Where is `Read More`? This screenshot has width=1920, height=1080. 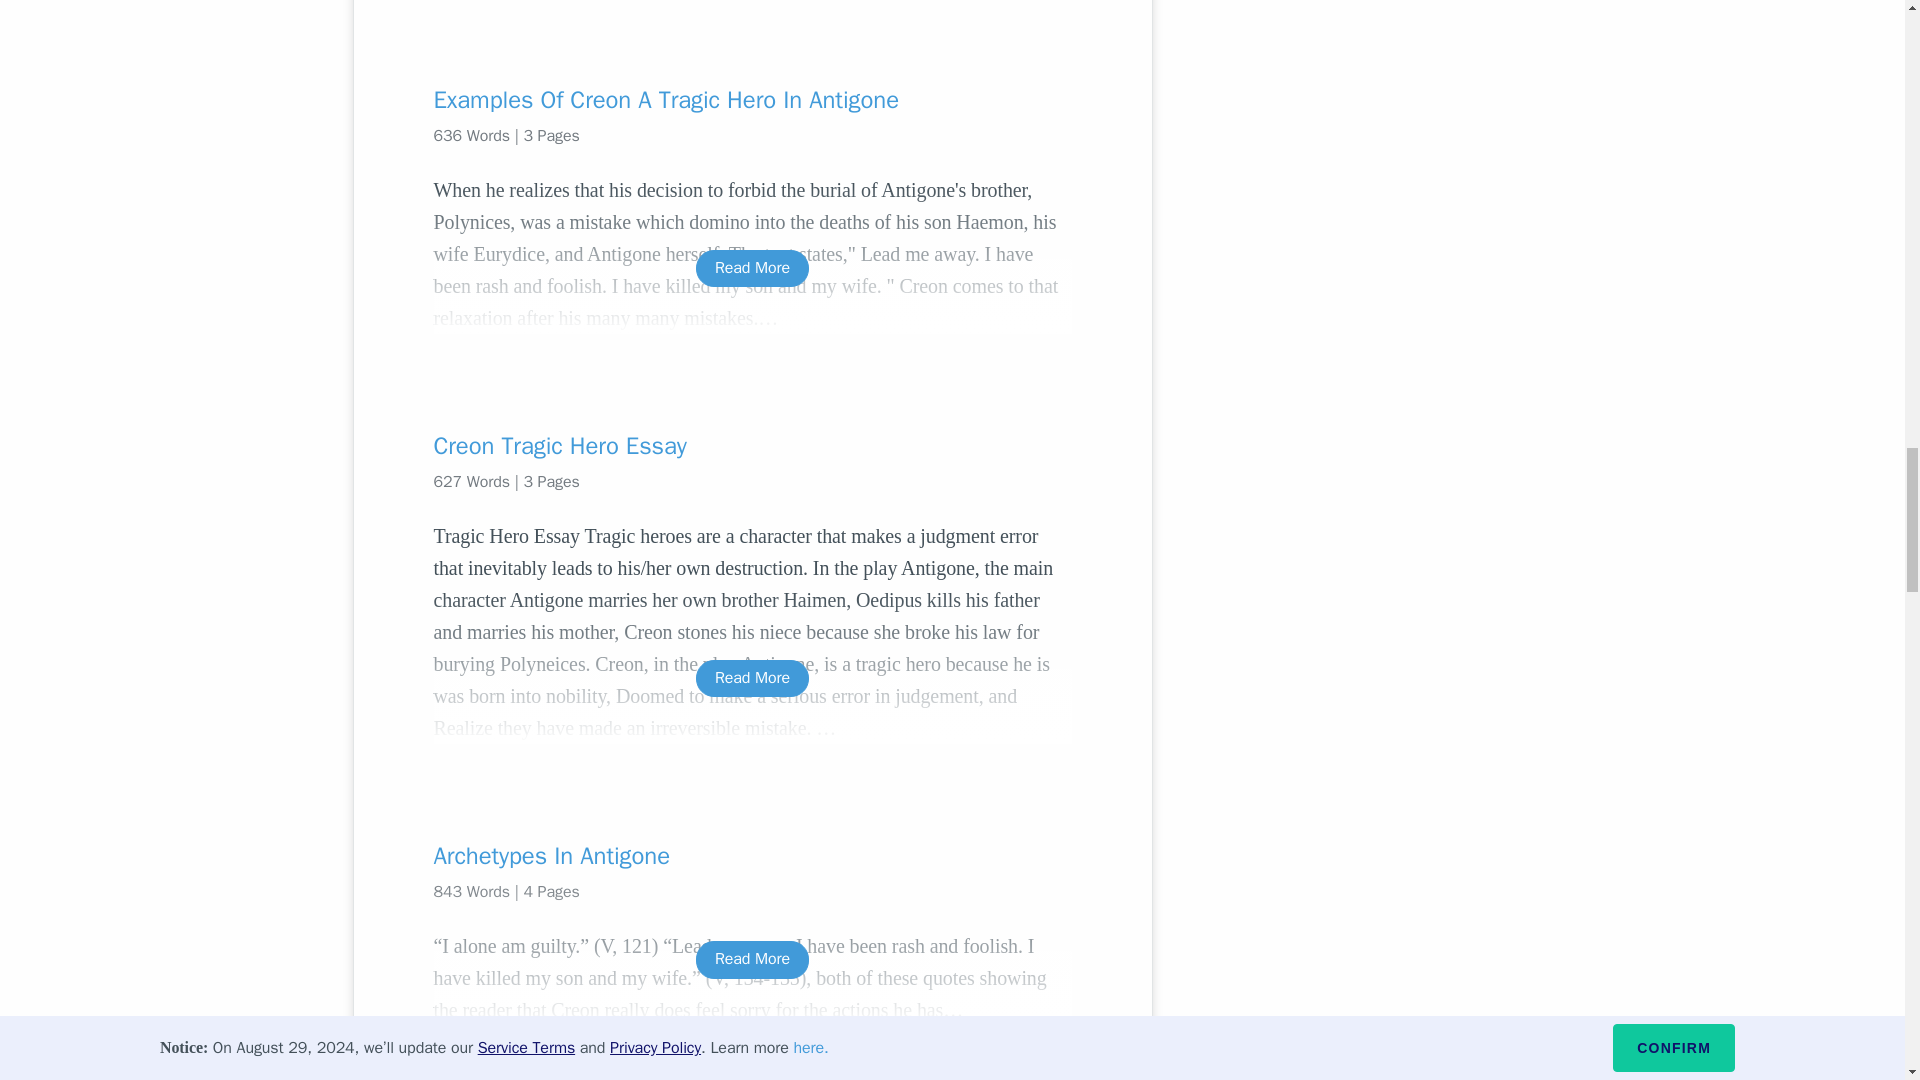
Read More is located at coordinates (752, 268).